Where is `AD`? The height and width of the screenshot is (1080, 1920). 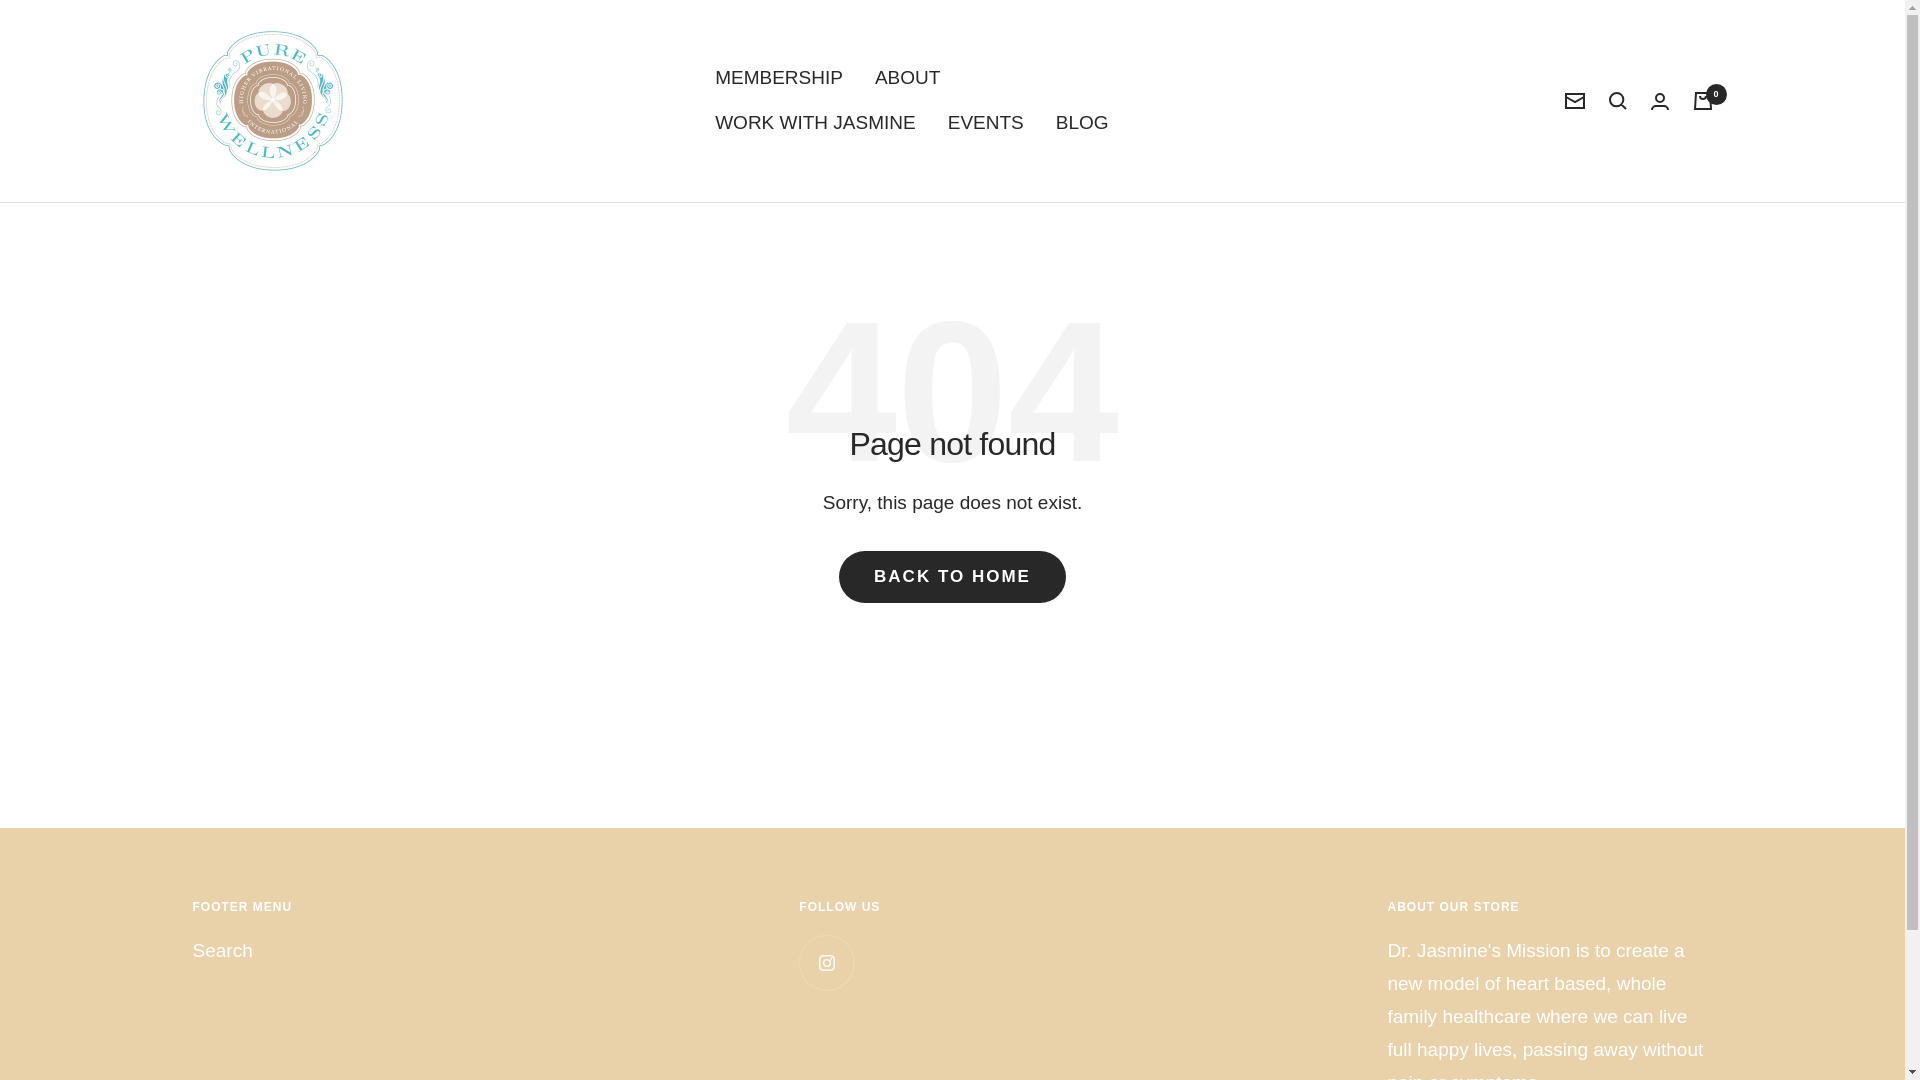
AD is located at coordinates (402, 881).